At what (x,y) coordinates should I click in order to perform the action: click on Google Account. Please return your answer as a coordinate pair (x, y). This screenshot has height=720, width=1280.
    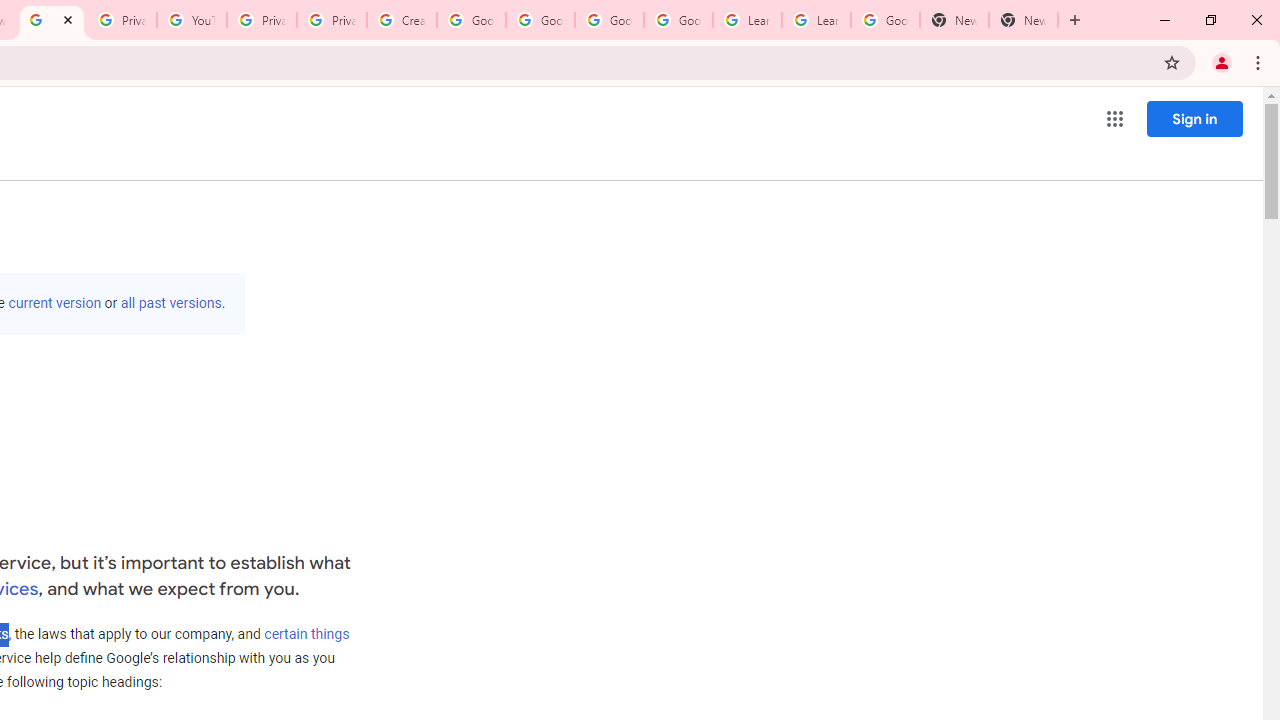
    Looking at the image, I should click on (886, 20).